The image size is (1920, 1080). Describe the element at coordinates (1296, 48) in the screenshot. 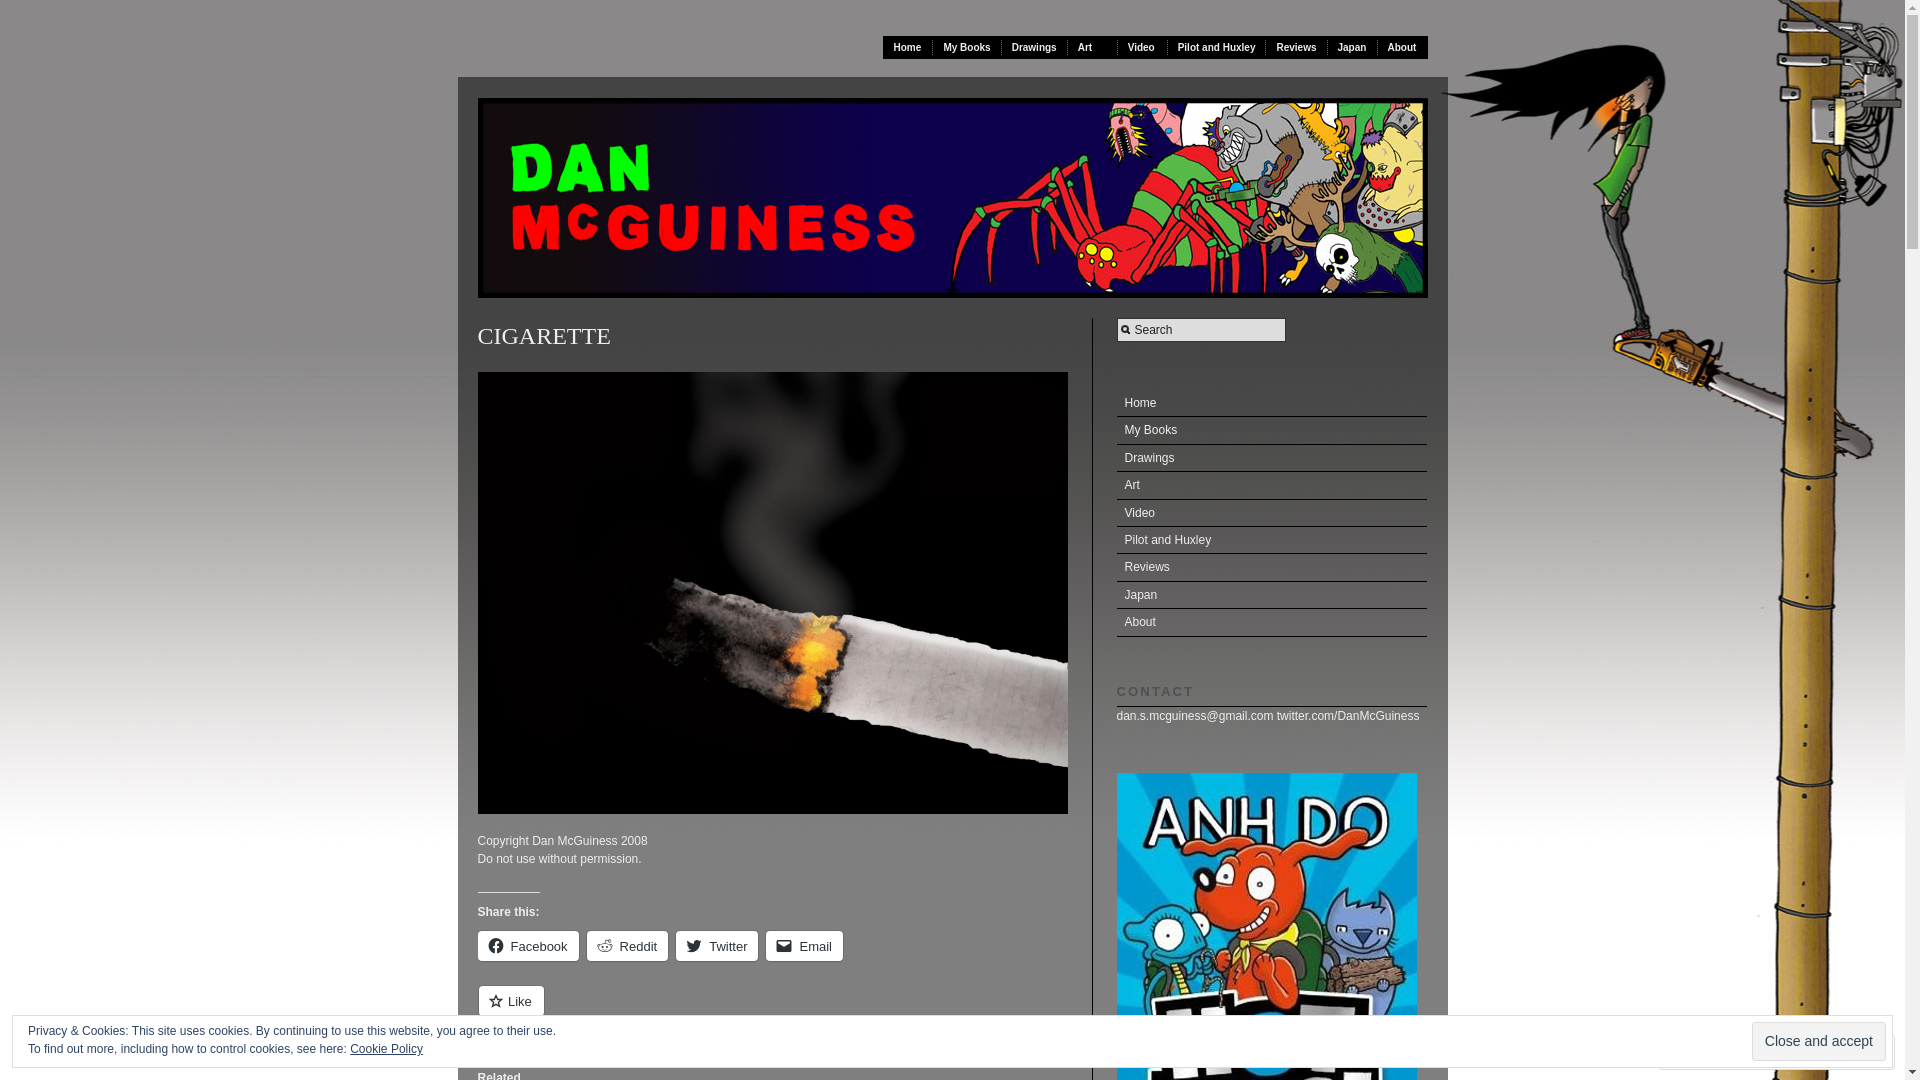

I see `Reviews` at that location.